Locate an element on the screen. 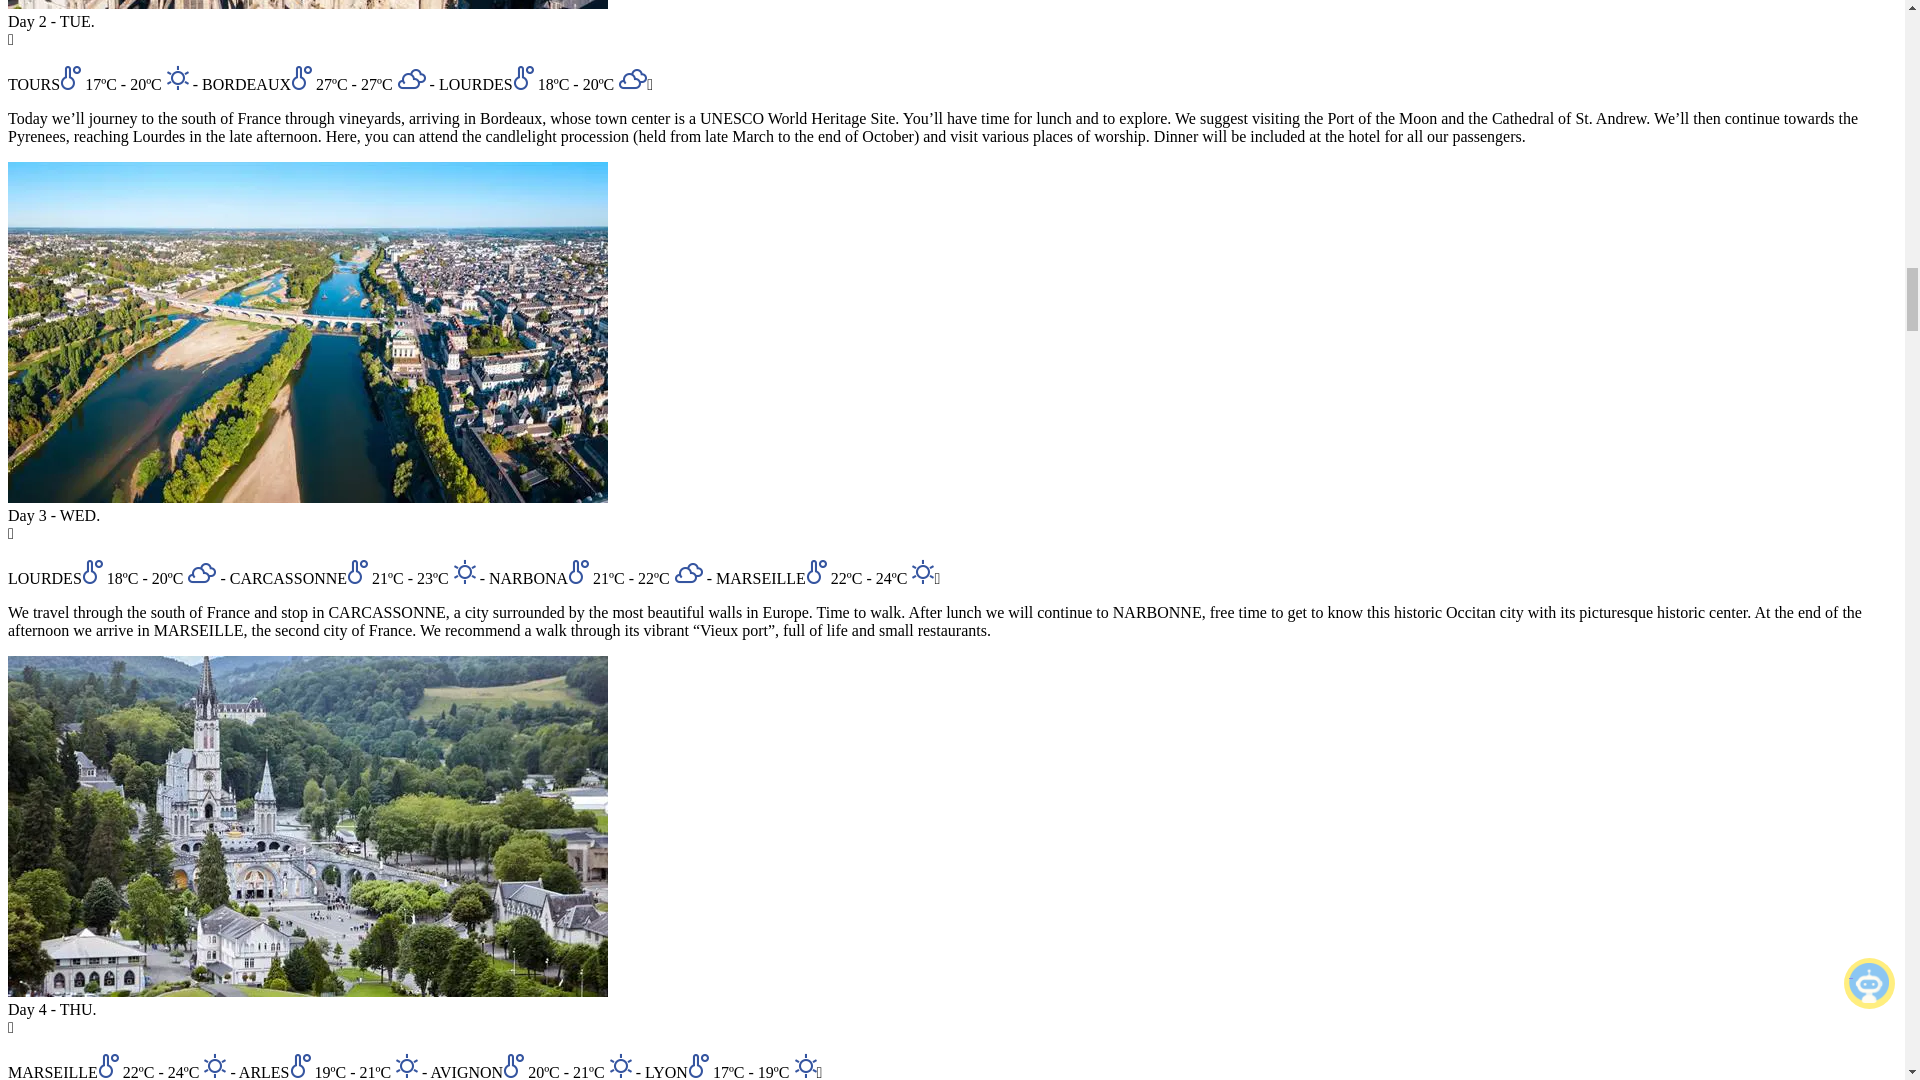 Image resolution: width=1920 pixels, height=1080 pixels. clear sky is located at coordinates (406, 1065).